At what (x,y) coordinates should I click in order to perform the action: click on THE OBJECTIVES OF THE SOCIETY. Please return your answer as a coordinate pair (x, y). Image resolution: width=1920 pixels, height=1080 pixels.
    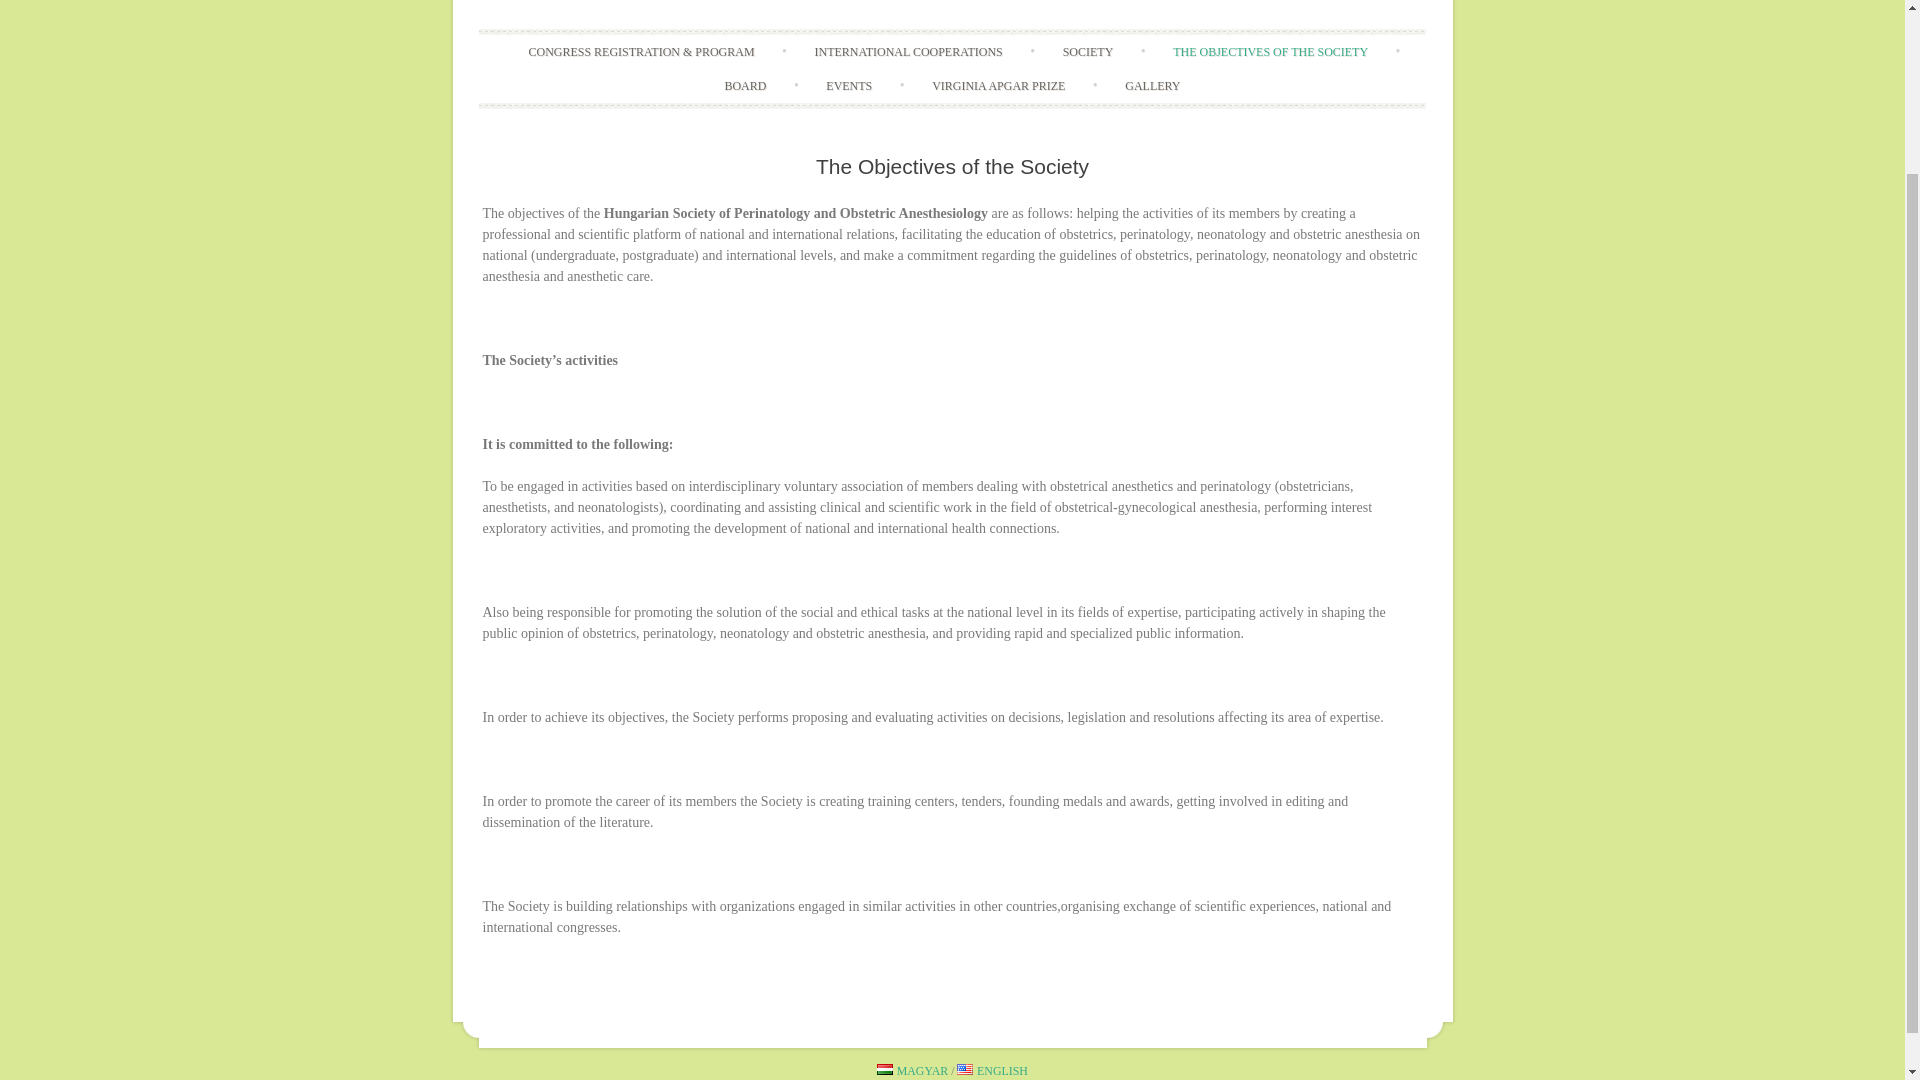
    Looking at the image, I should click on (1270, 52).